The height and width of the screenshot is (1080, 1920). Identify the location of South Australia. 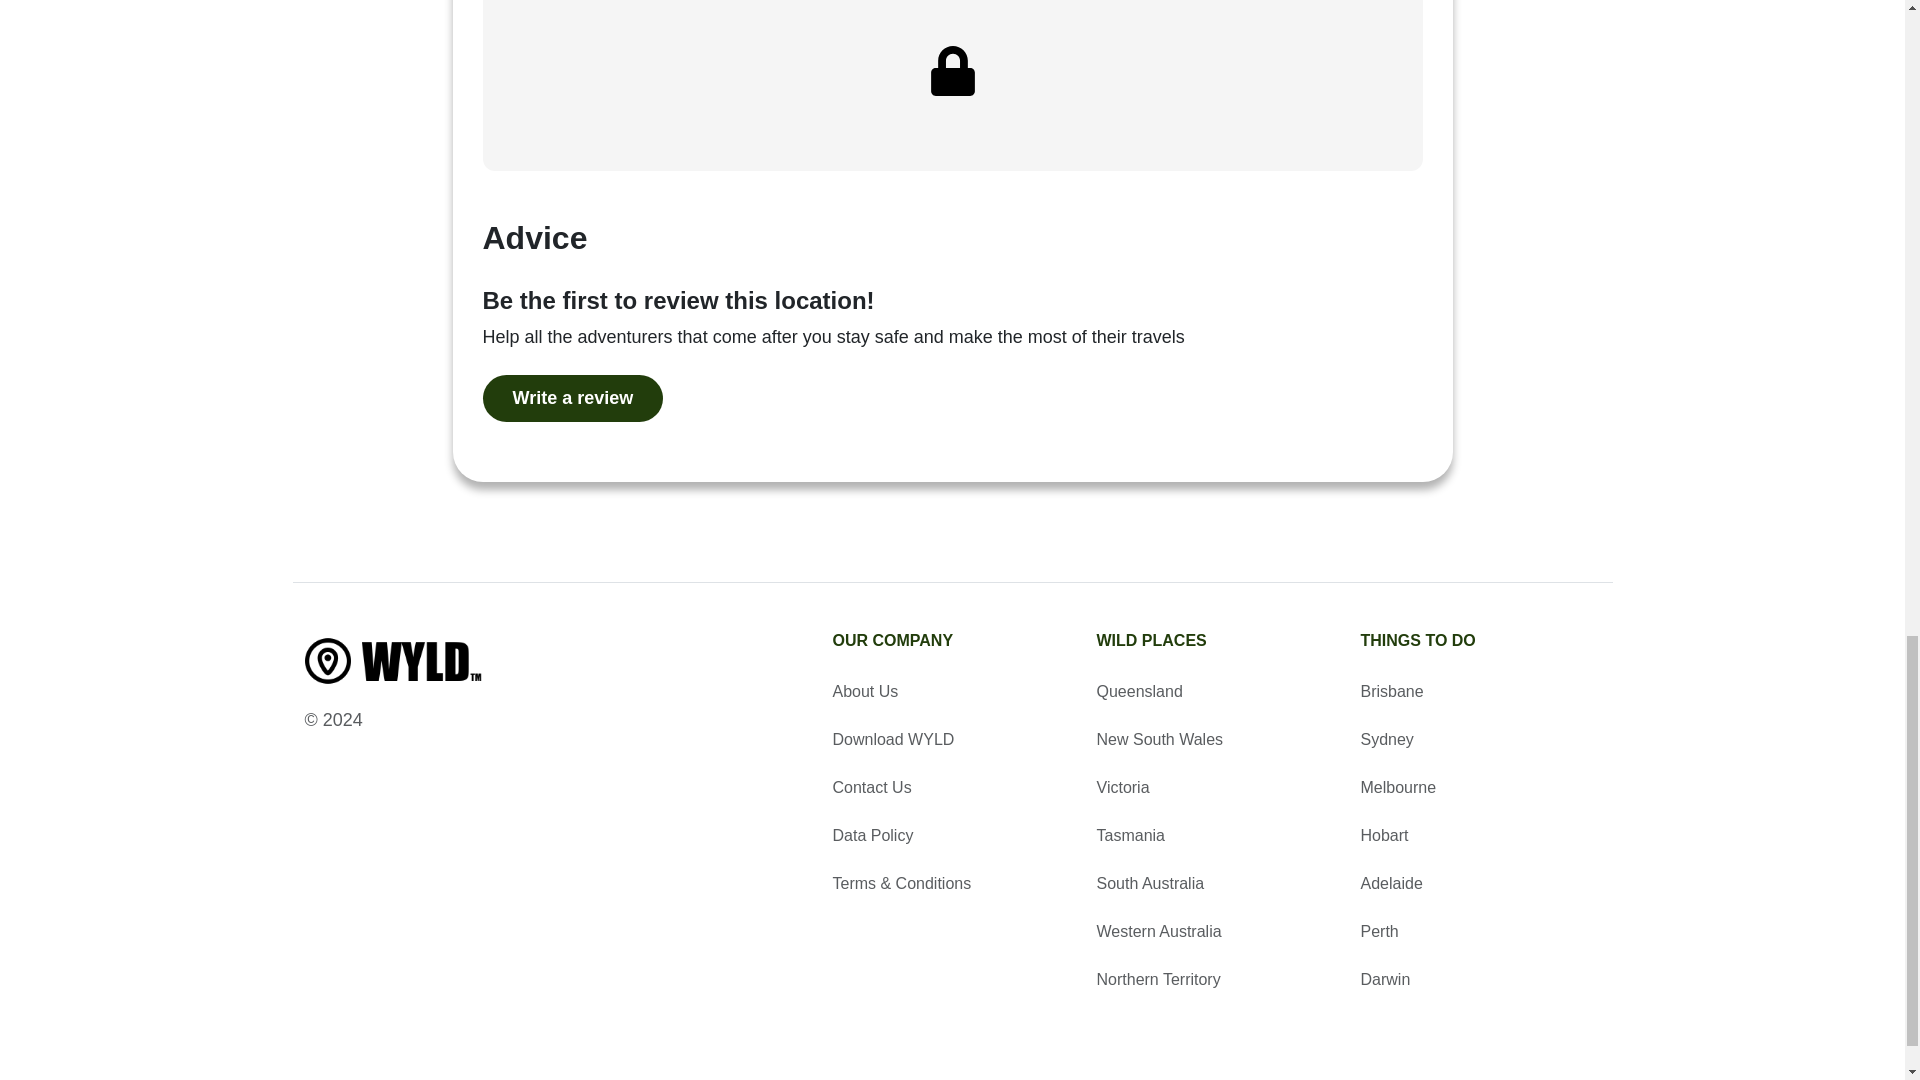
(1216, 884).